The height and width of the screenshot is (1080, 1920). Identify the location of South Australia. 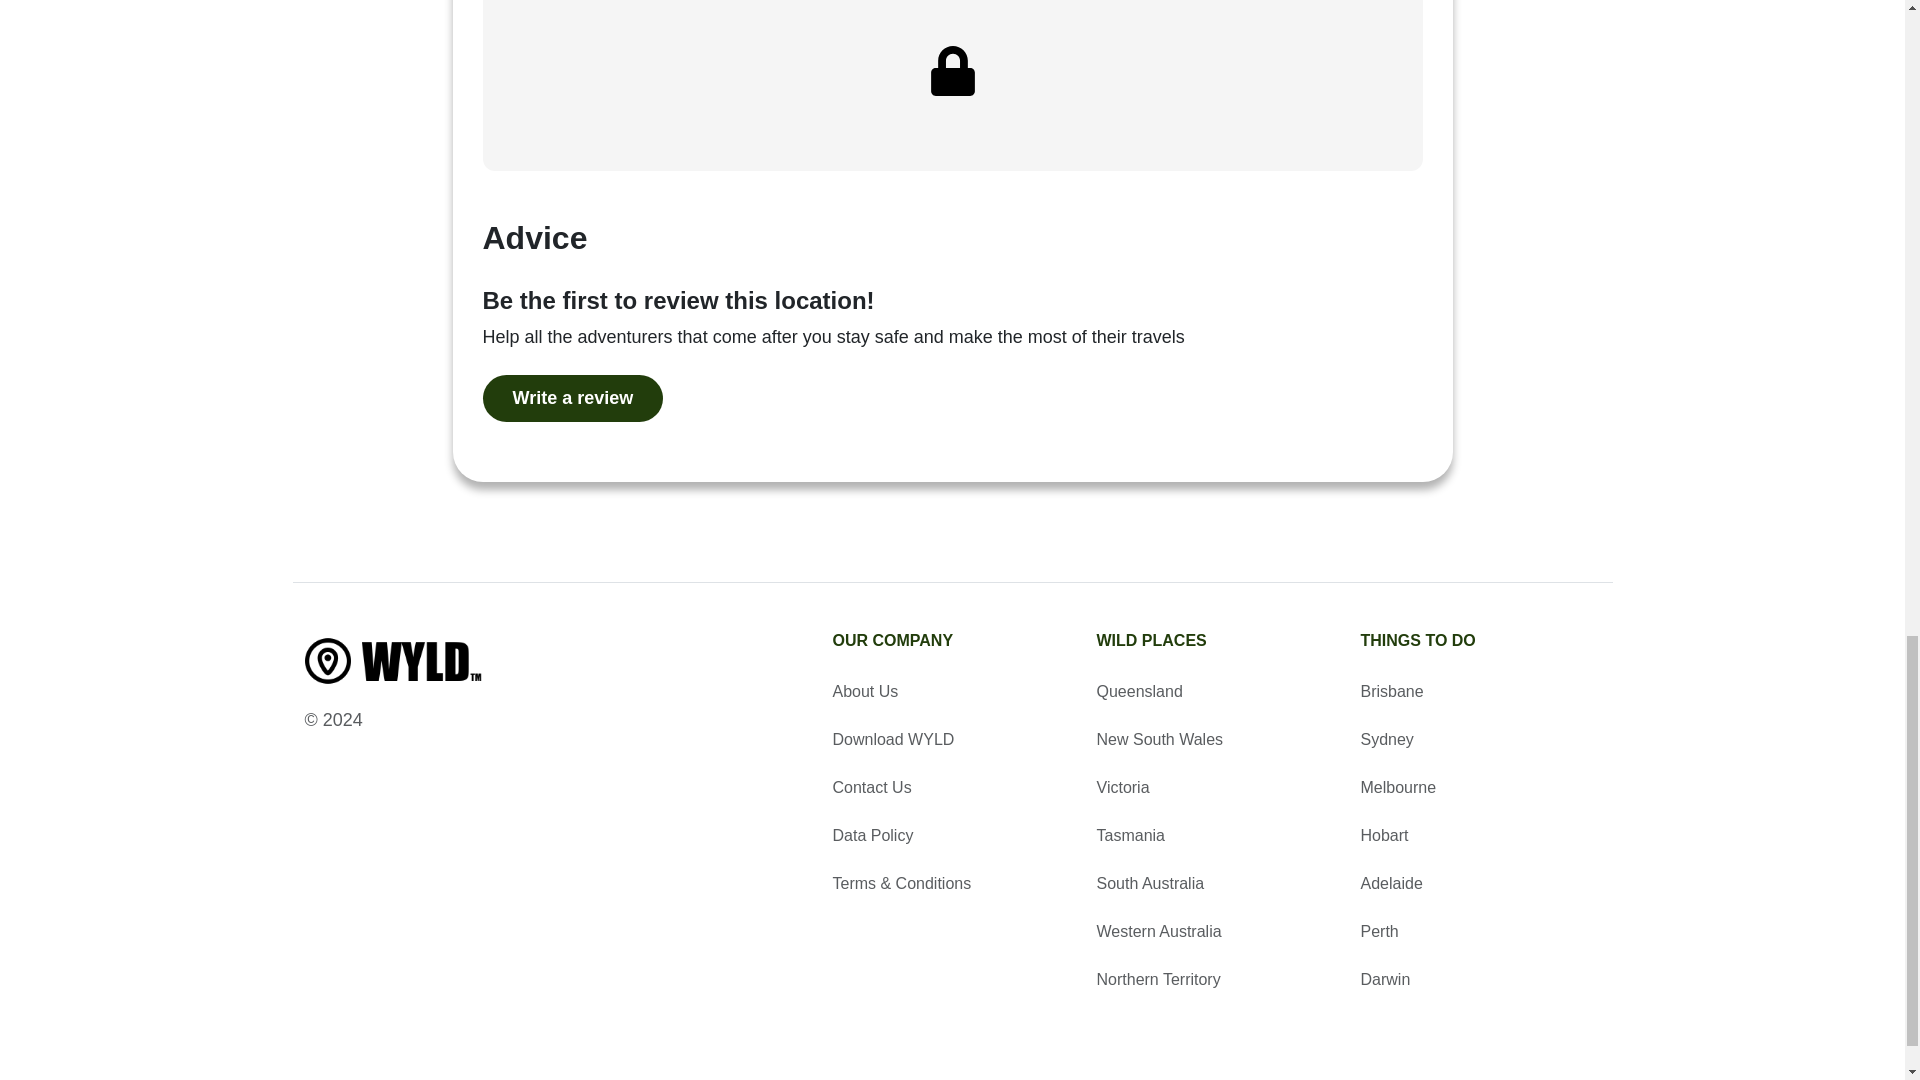
(1216, 884).